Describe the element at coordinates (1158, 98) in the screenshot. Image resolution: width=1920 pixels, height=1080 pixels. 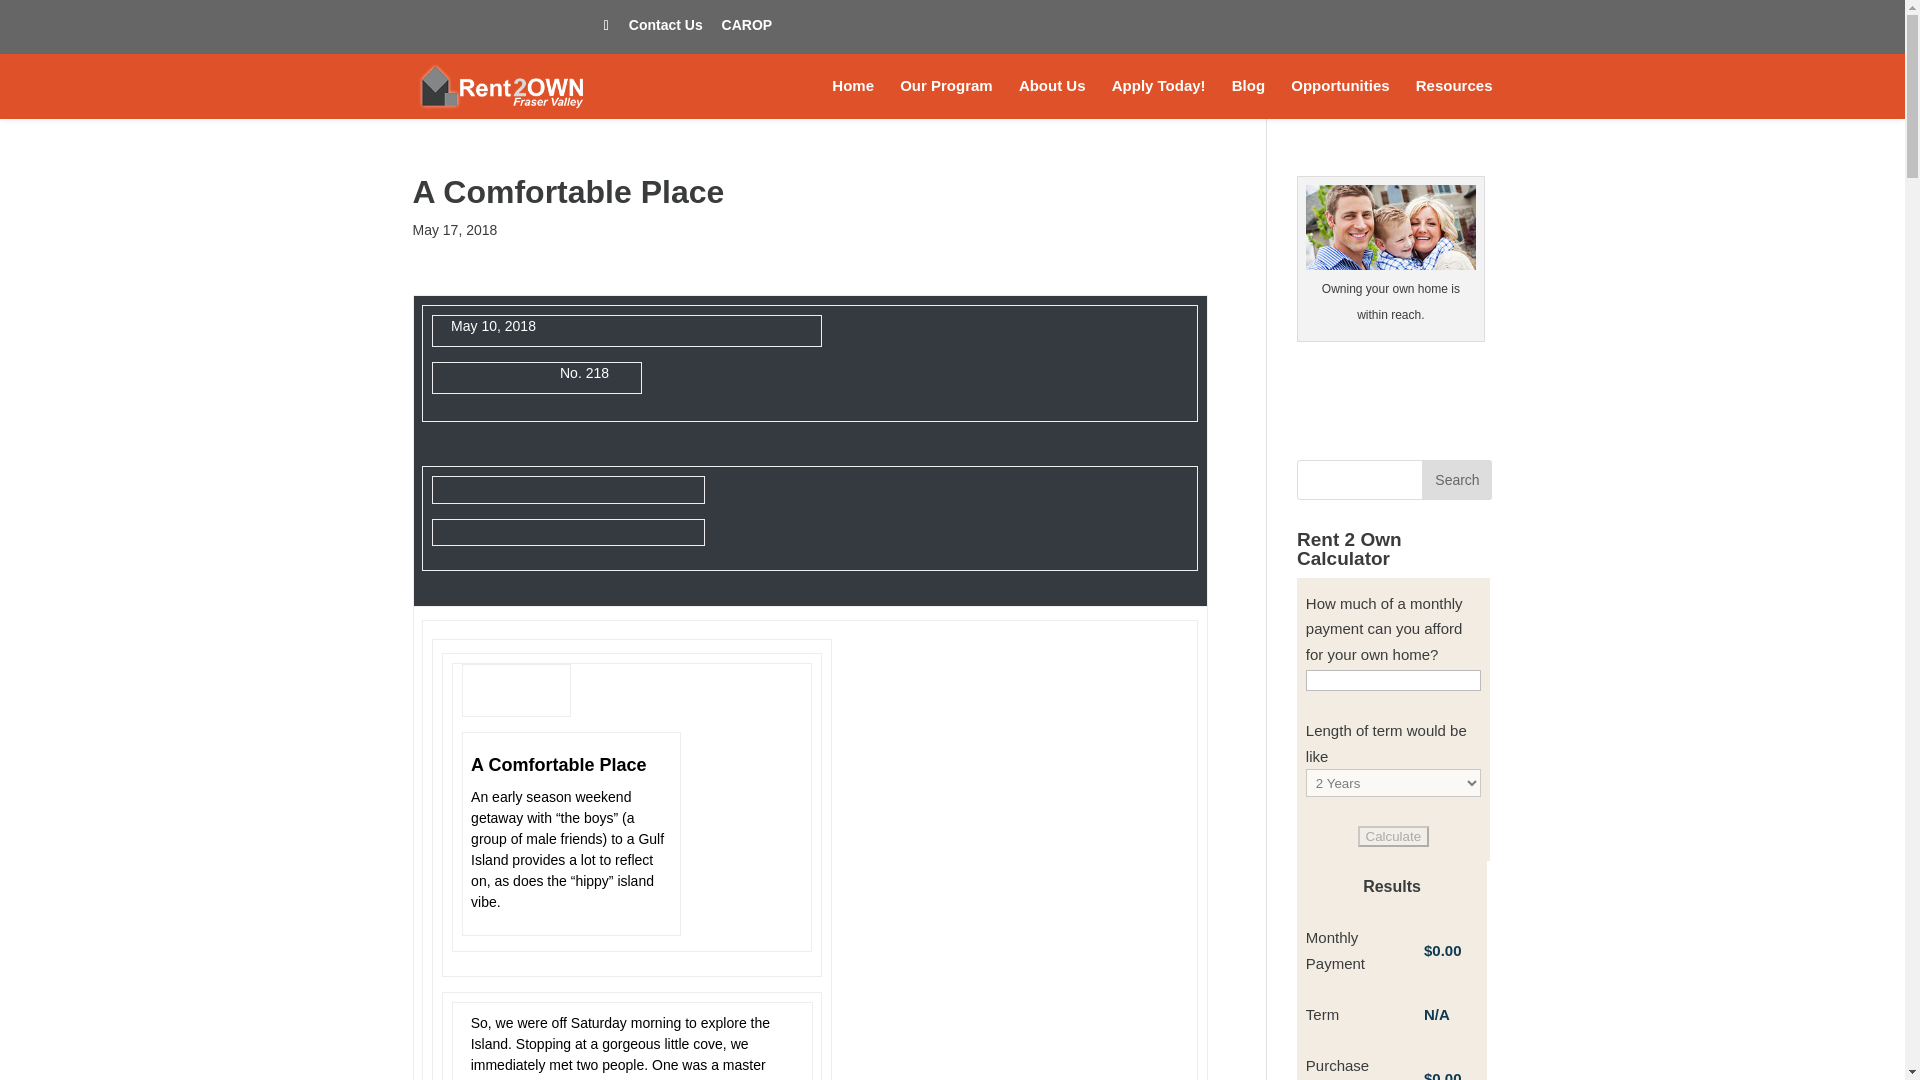
I see `Apply Today!` at that location.